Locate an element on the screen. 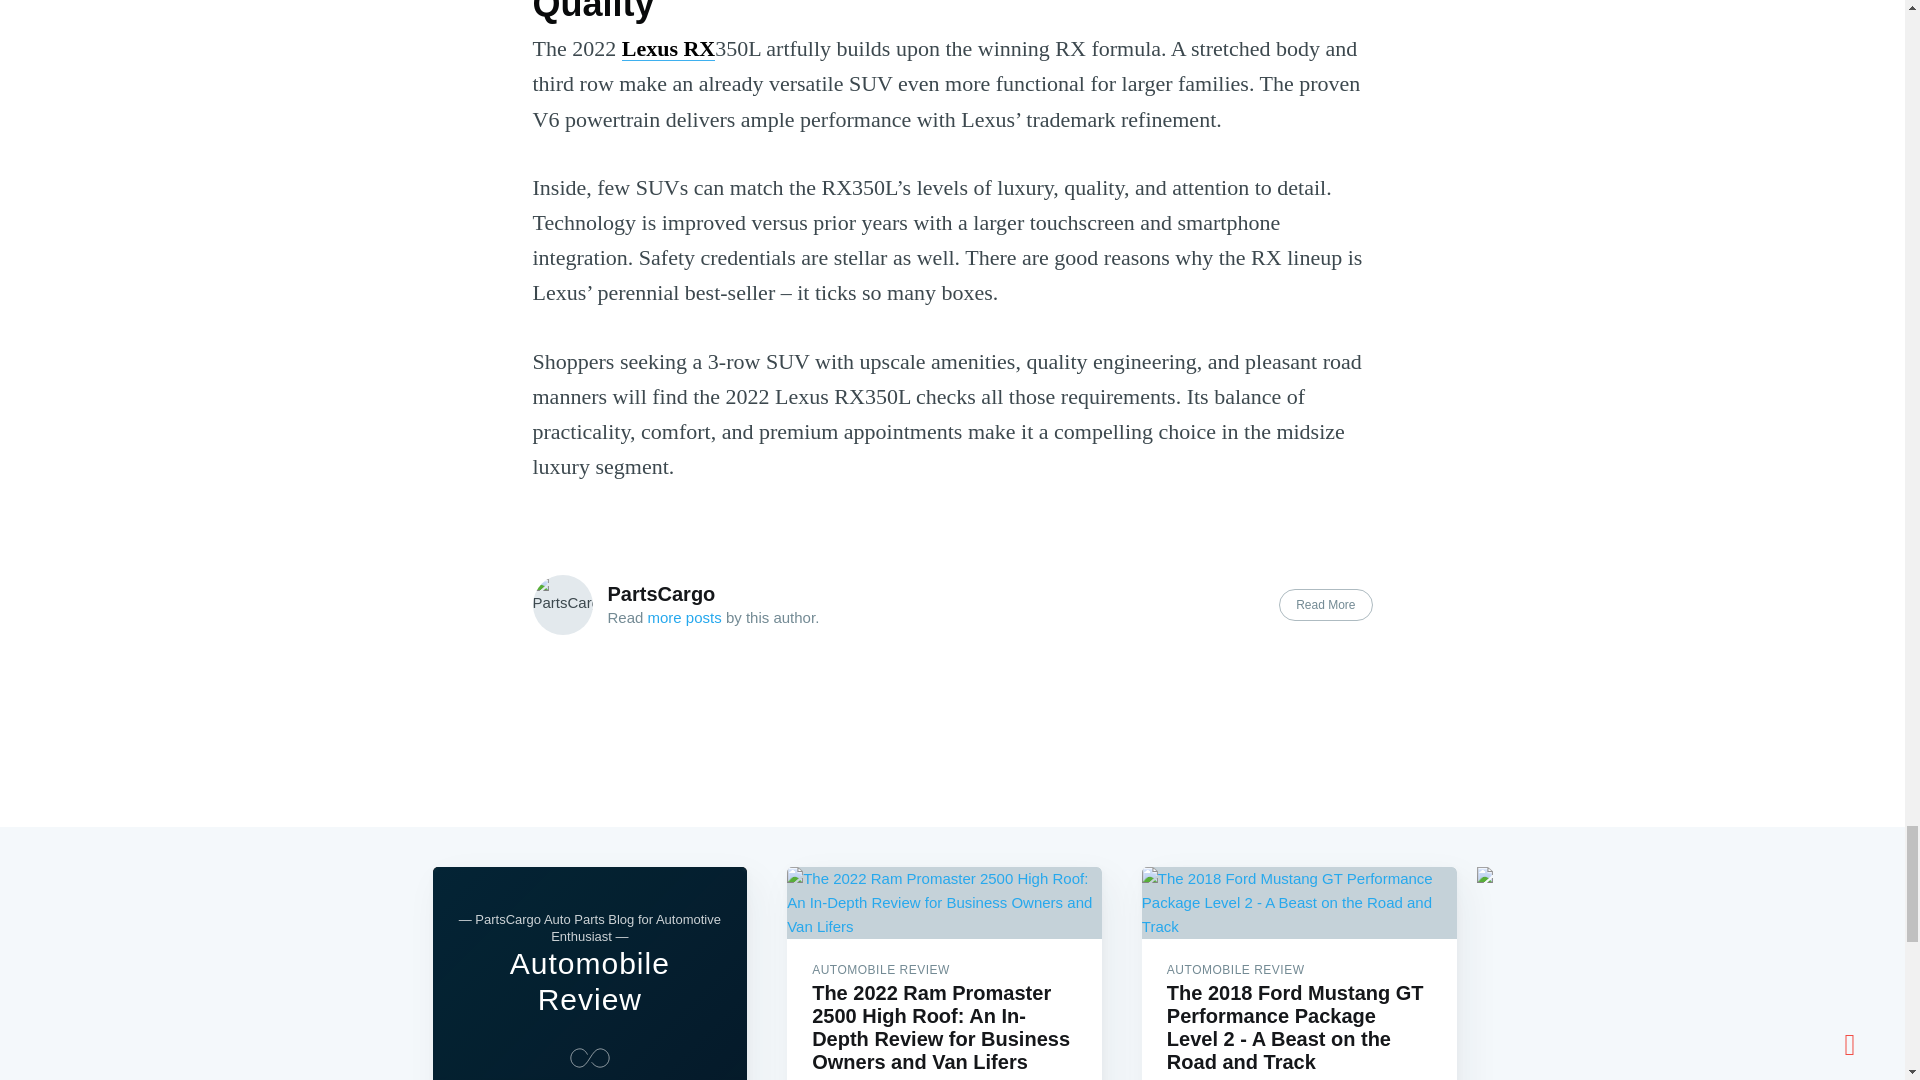 The width and height of the screenshot is (1920, 1080). Lexus RX is located at coordinates (669, 48).